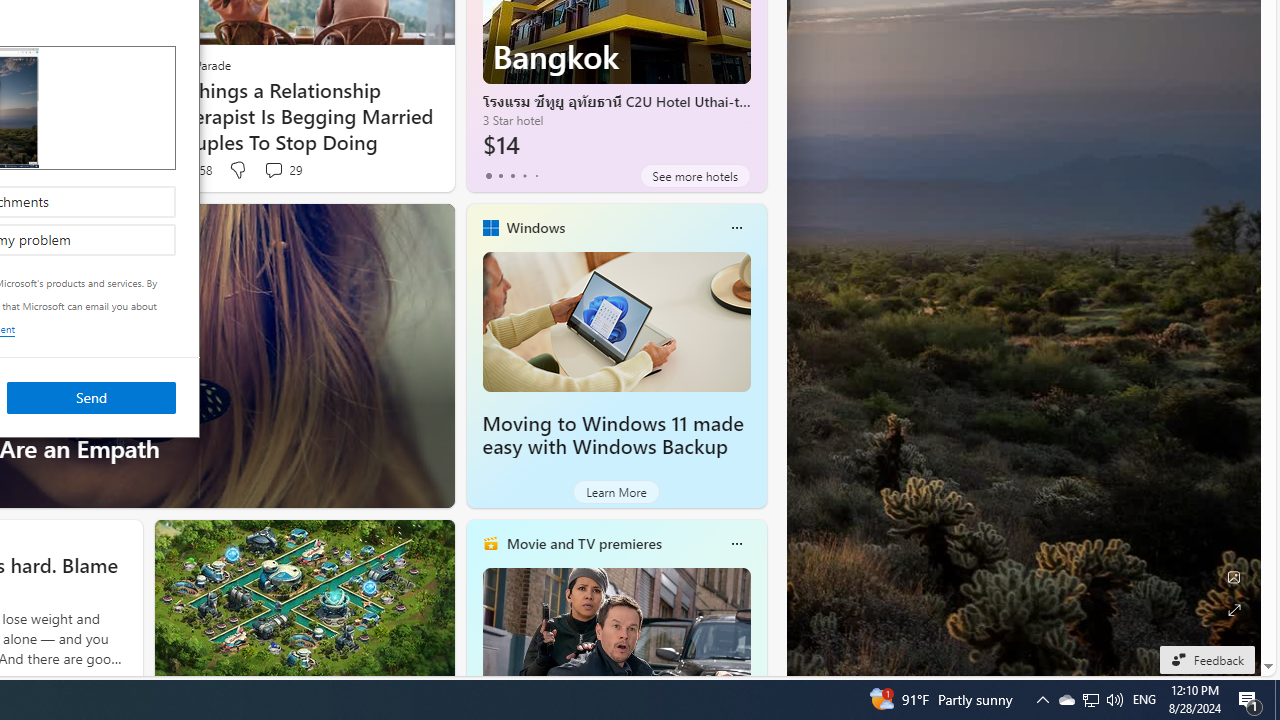 This screenshot has height=720, width=1280. What do you see at coordinates (91, 396) in the screenshot?
I see `Send` at bounding box center [91, 396].